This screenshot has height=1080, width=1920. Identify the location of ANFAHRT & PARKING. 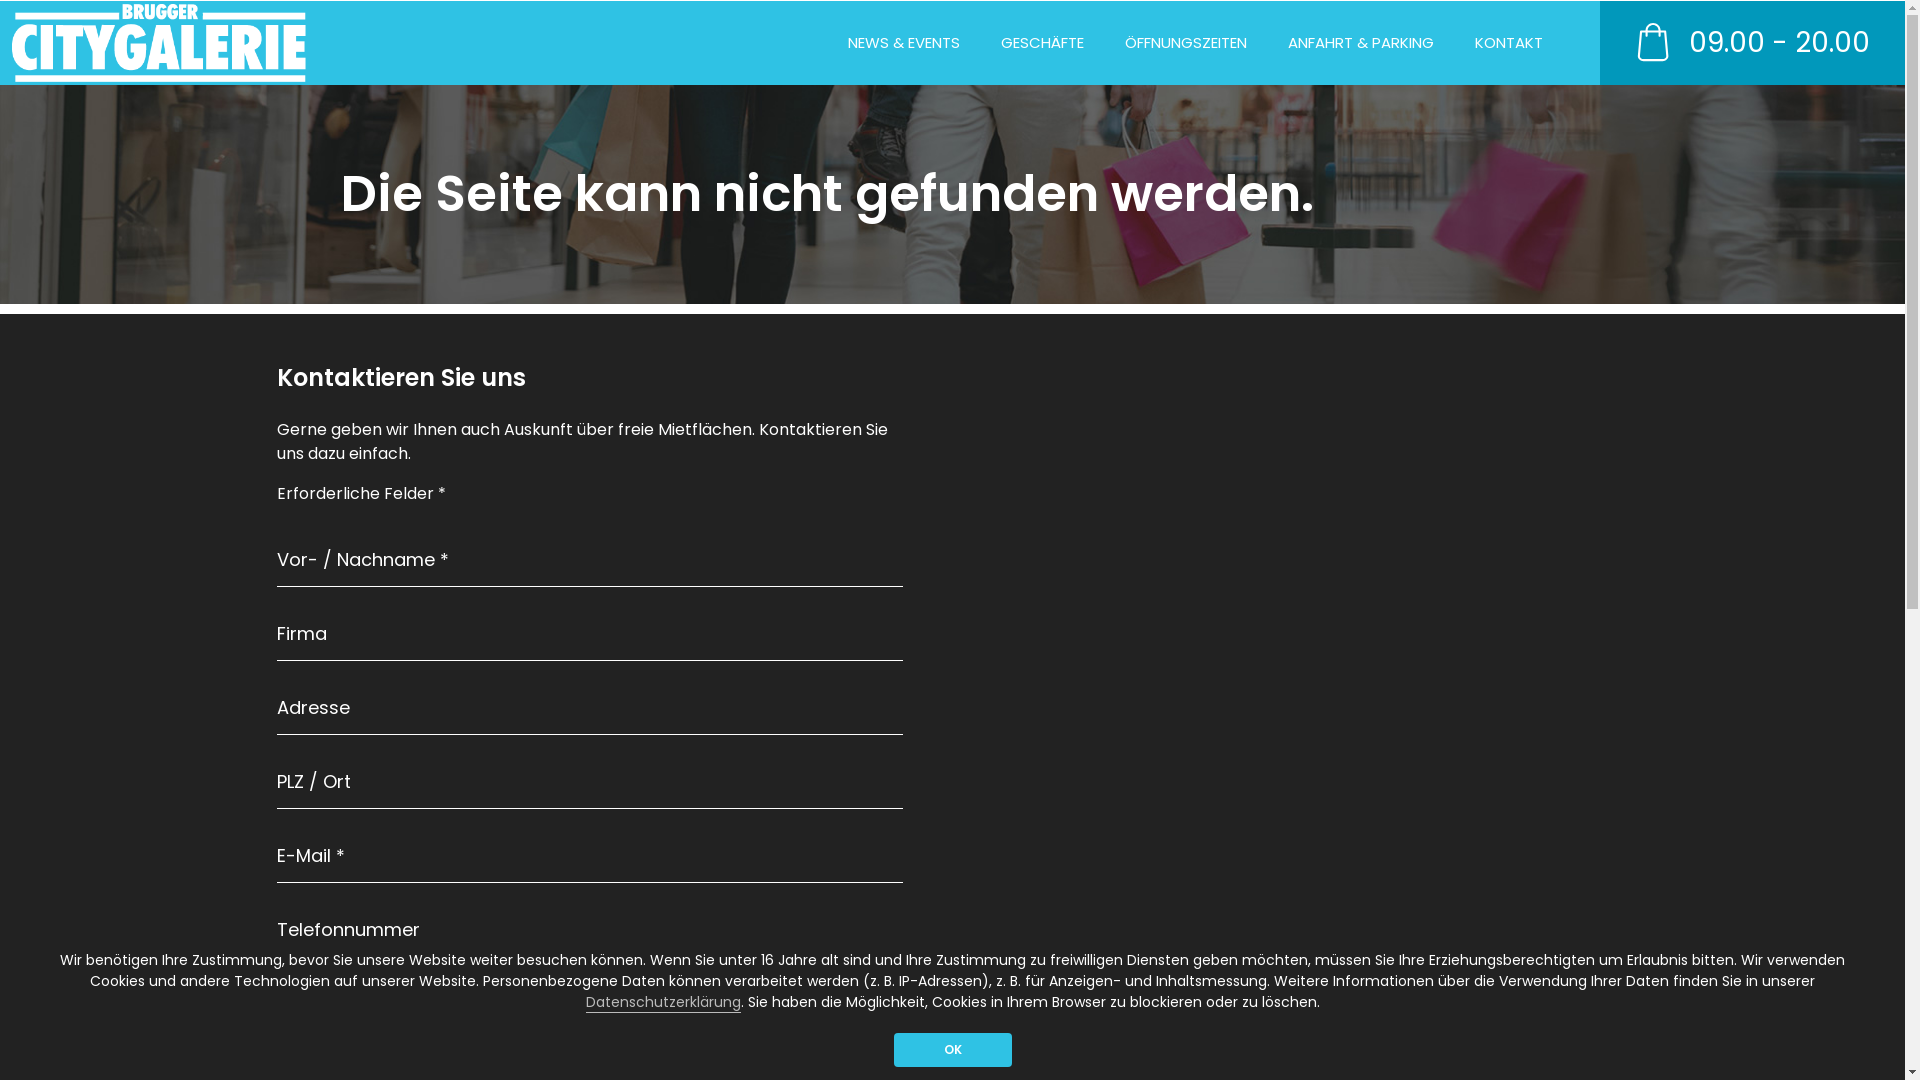
(1361, 44).